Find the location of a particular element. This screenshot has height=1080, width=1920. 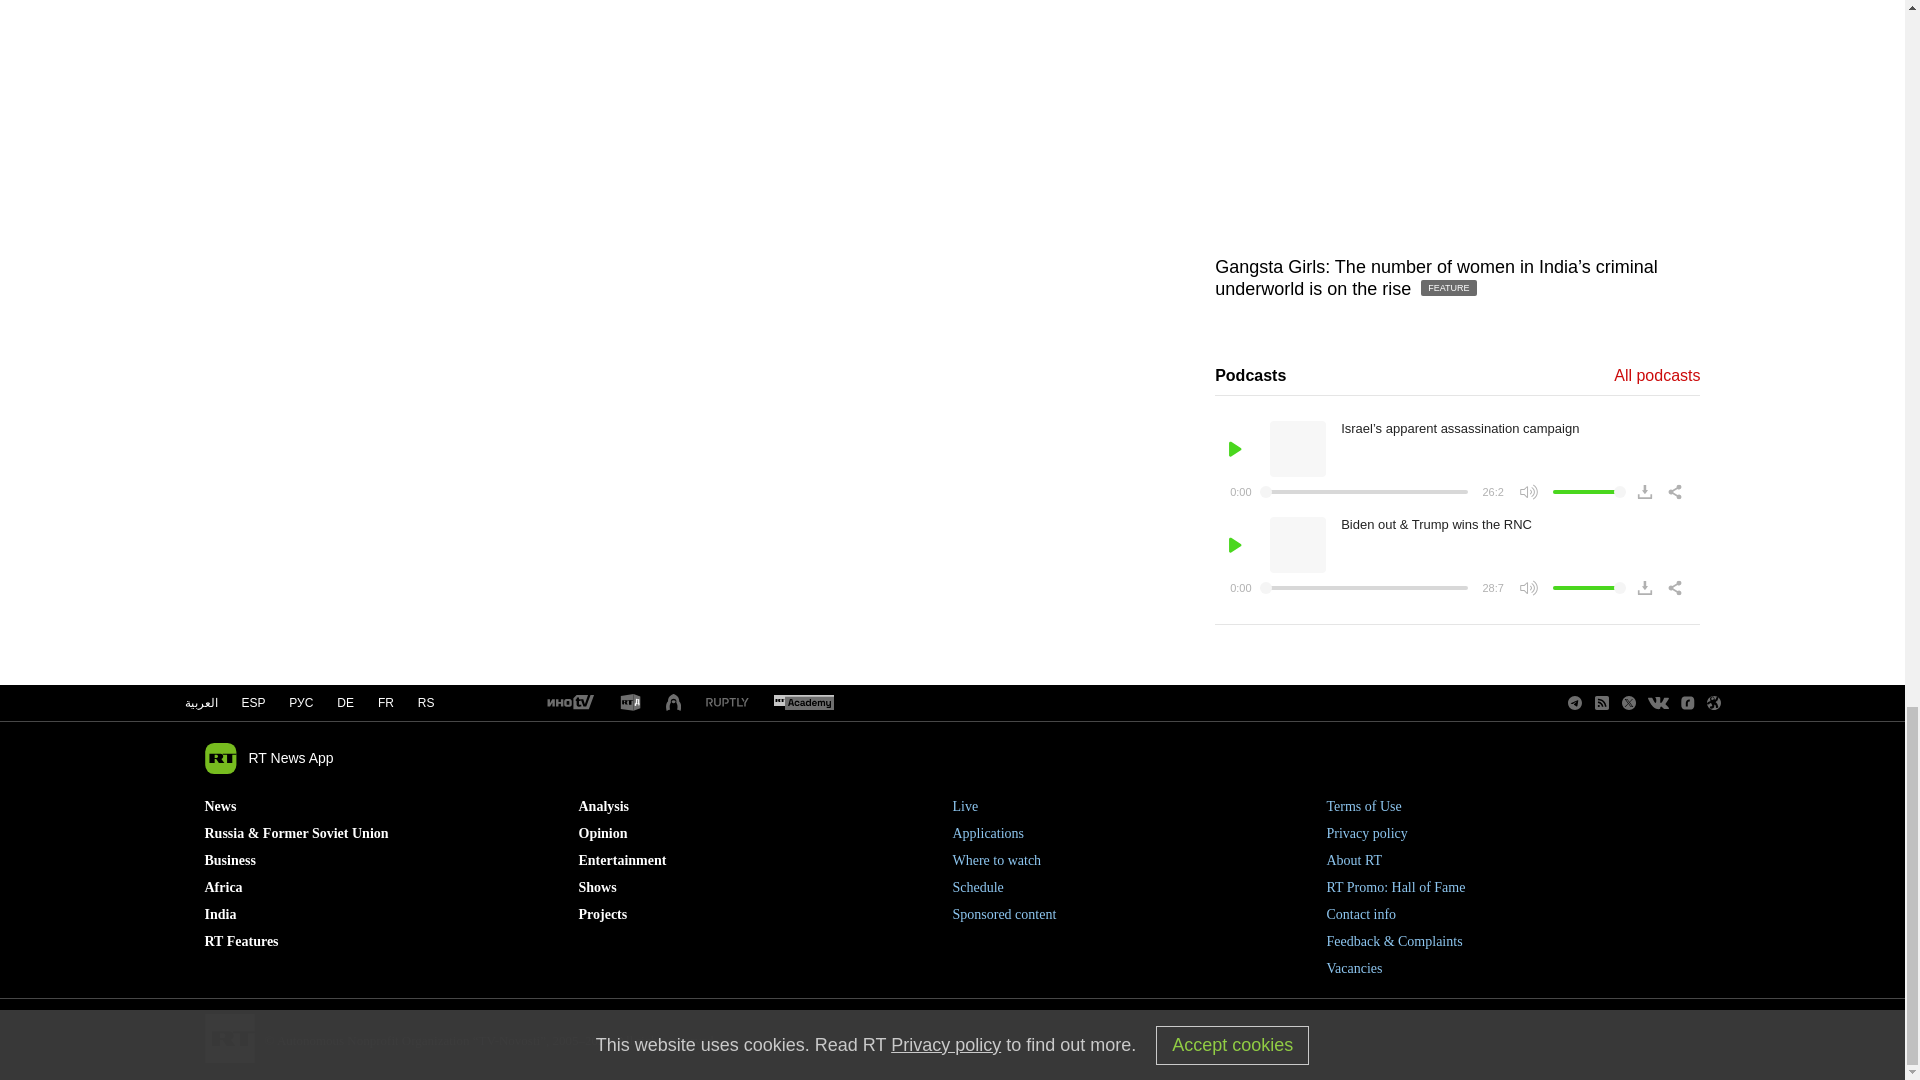

RT  is located at coordinates (569, 703).